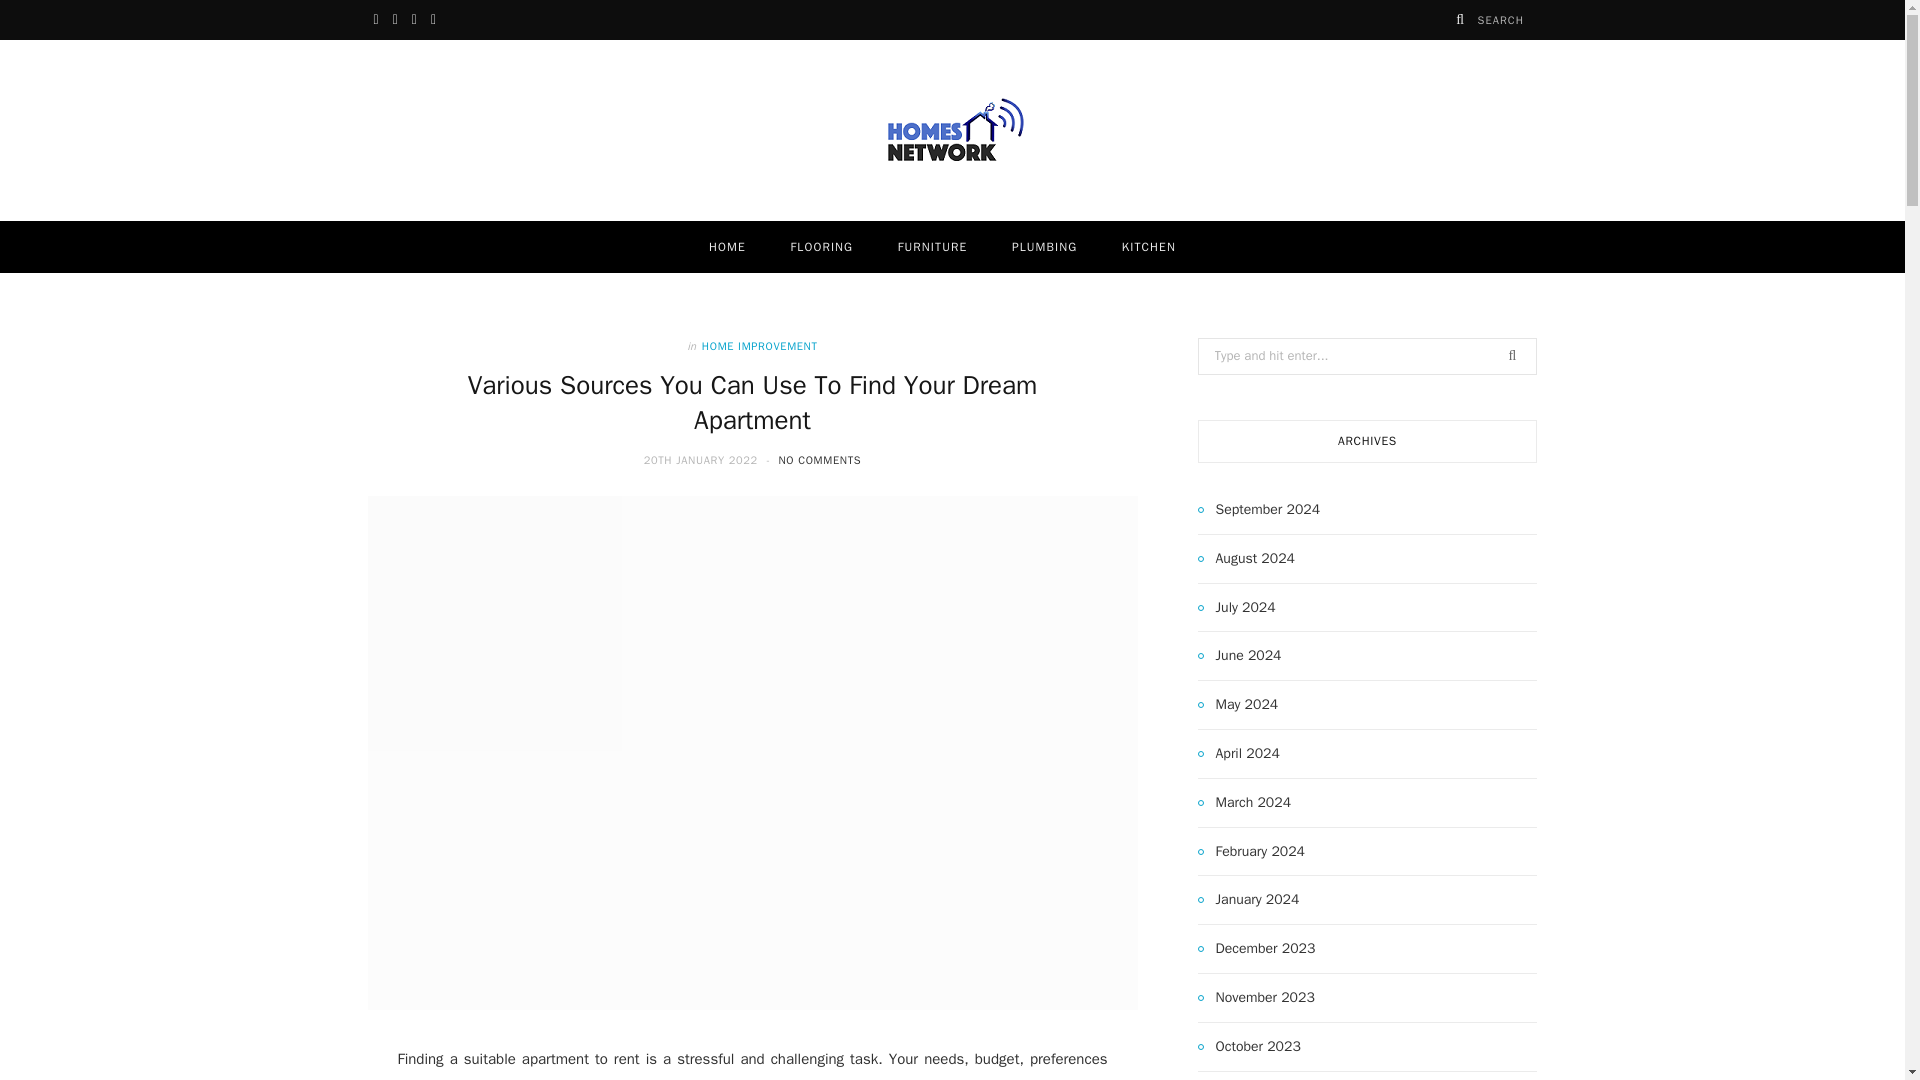 The image size is (1920, 1080). I want to click on September 2024, so click(1259, 509).